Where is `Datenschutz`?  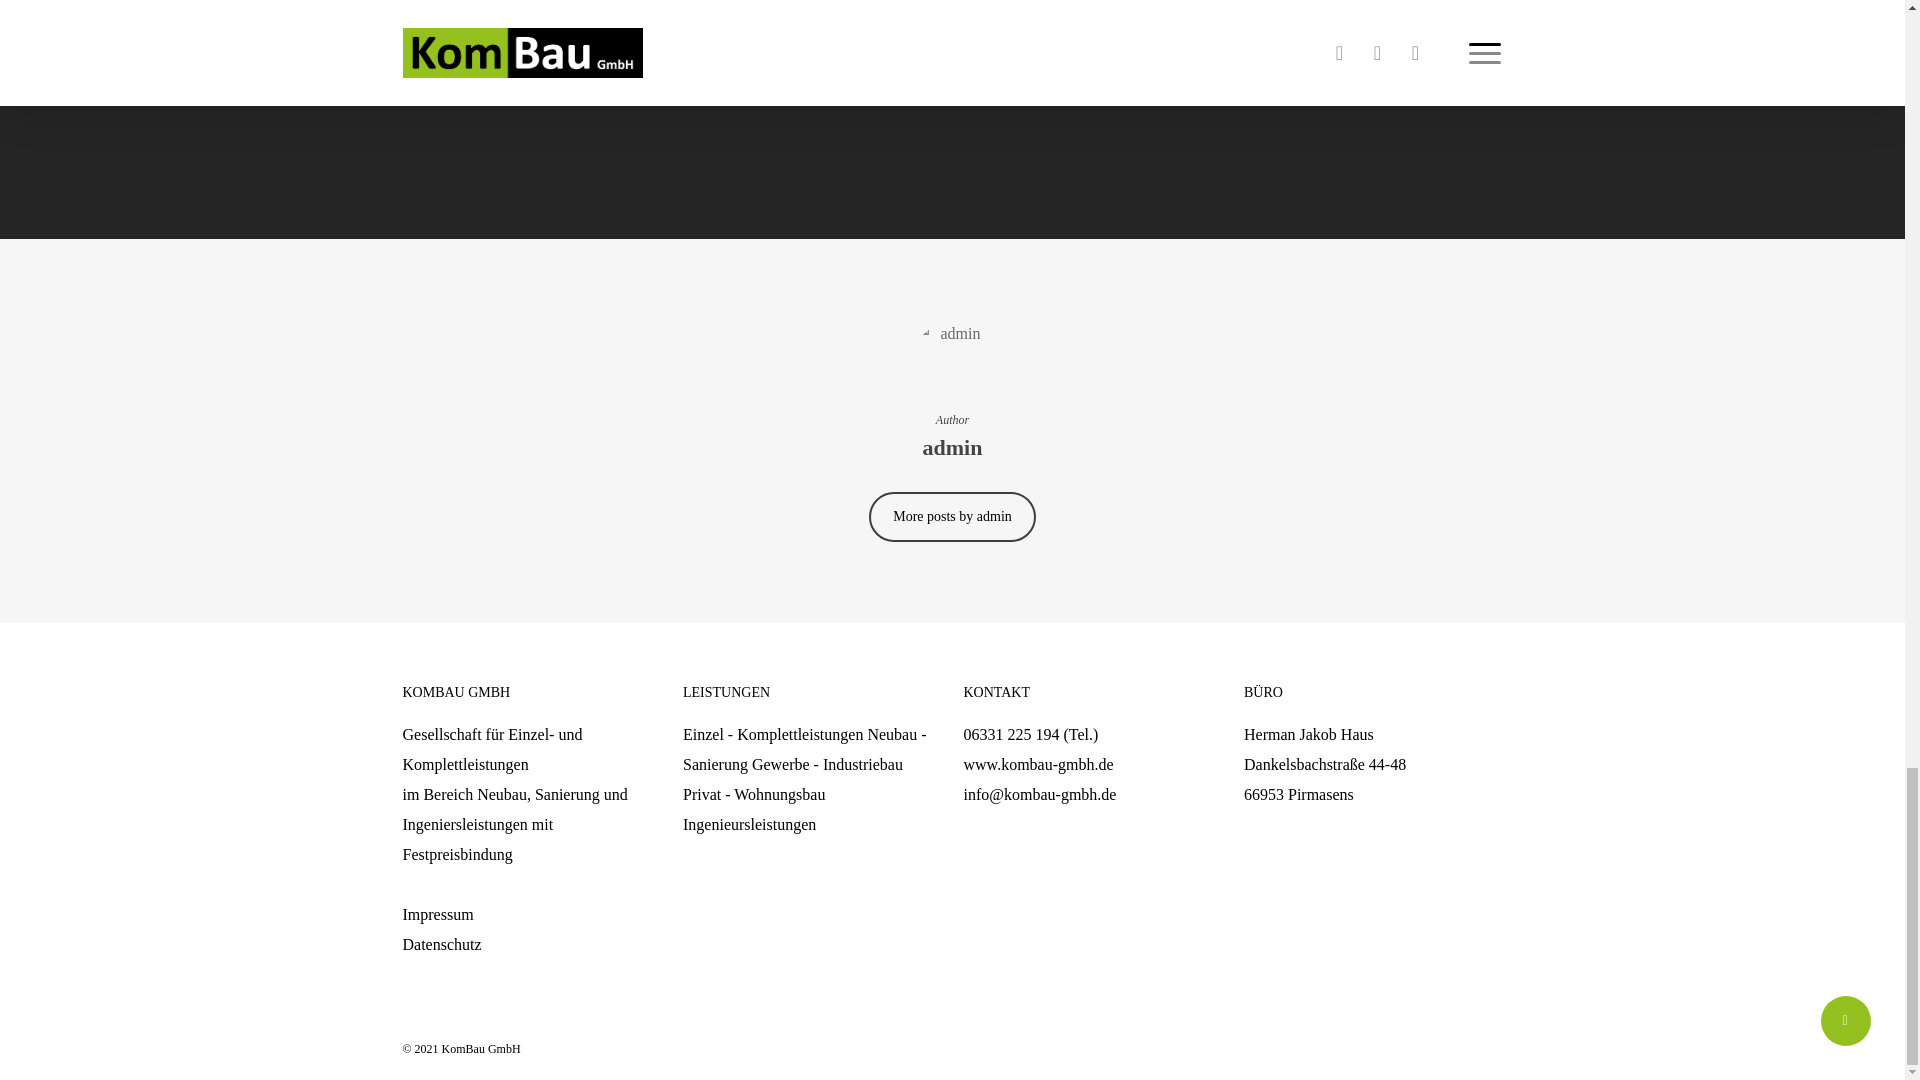
Datenschutz is located at coordinates (441, 944).